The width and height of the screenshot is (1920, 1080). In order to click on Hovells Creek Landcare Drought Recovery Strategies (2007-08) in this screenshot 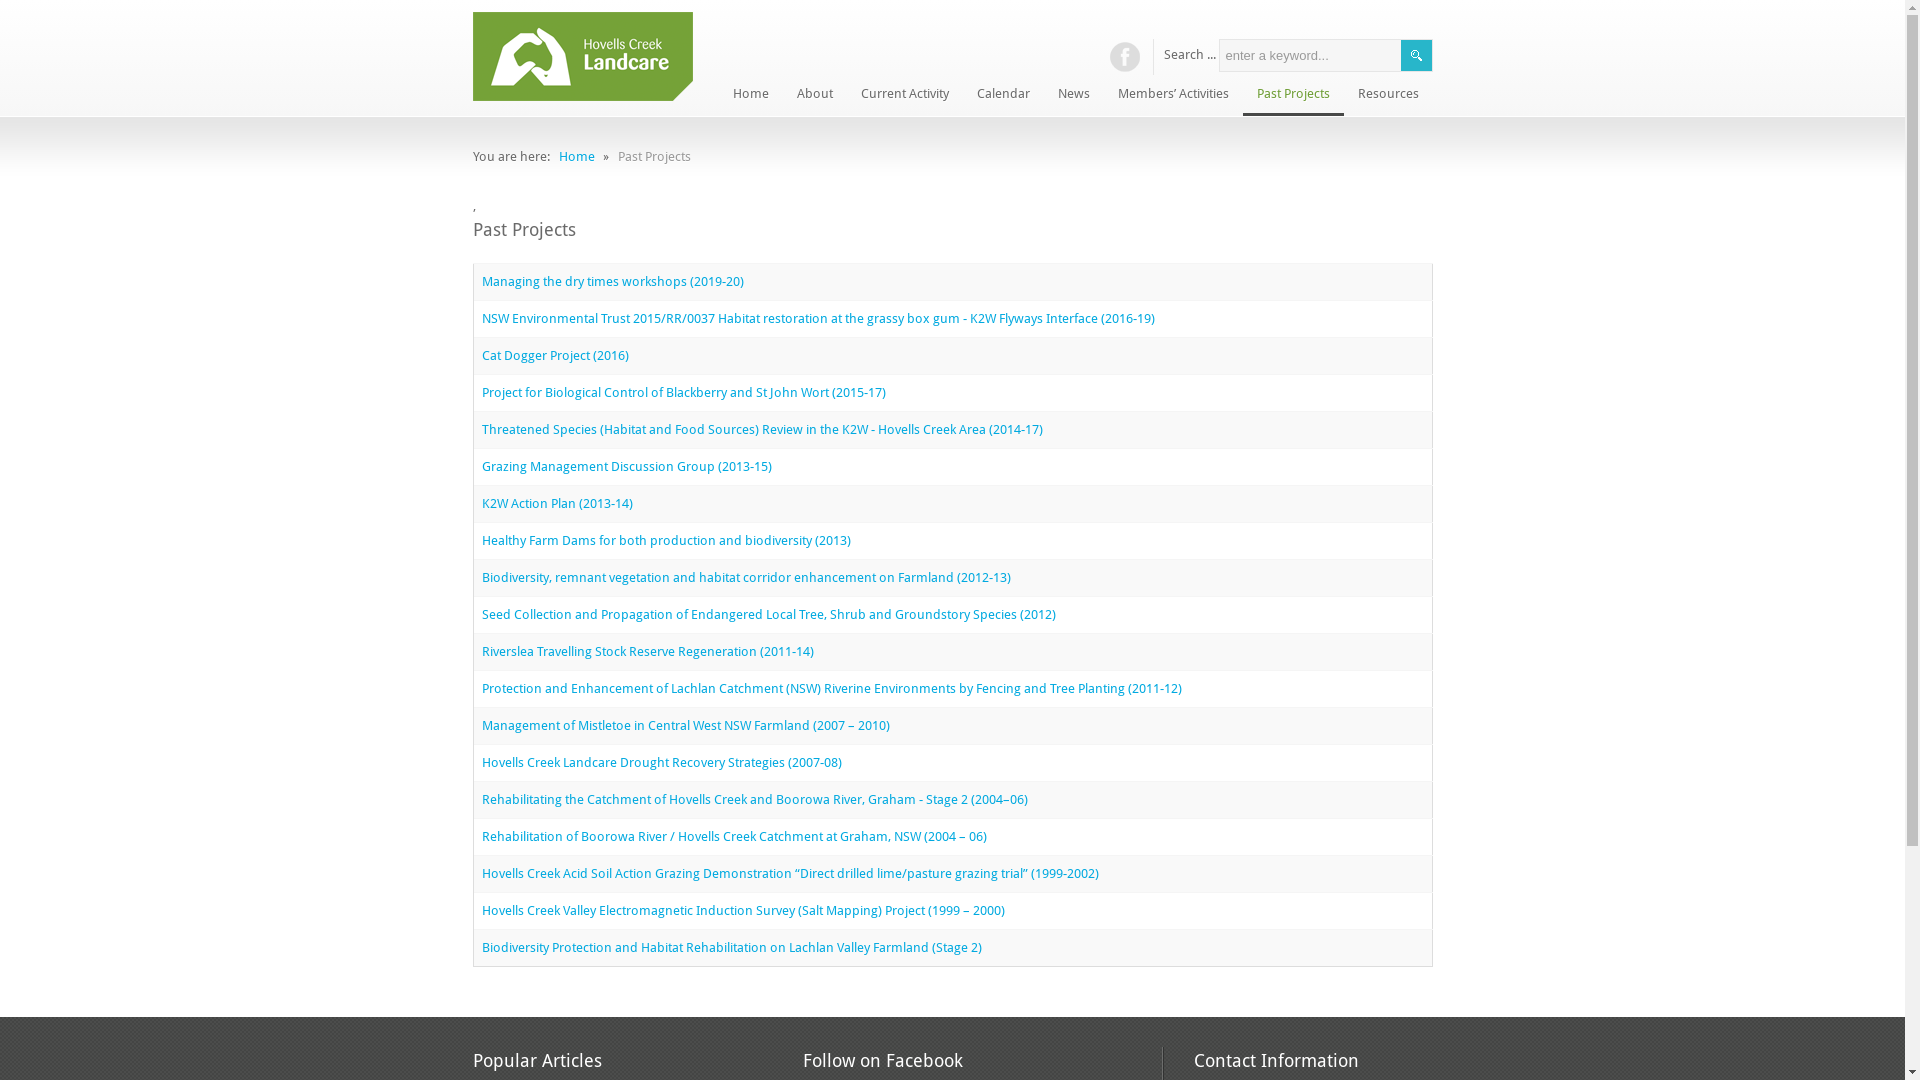, I will do `click(662, 762)`.